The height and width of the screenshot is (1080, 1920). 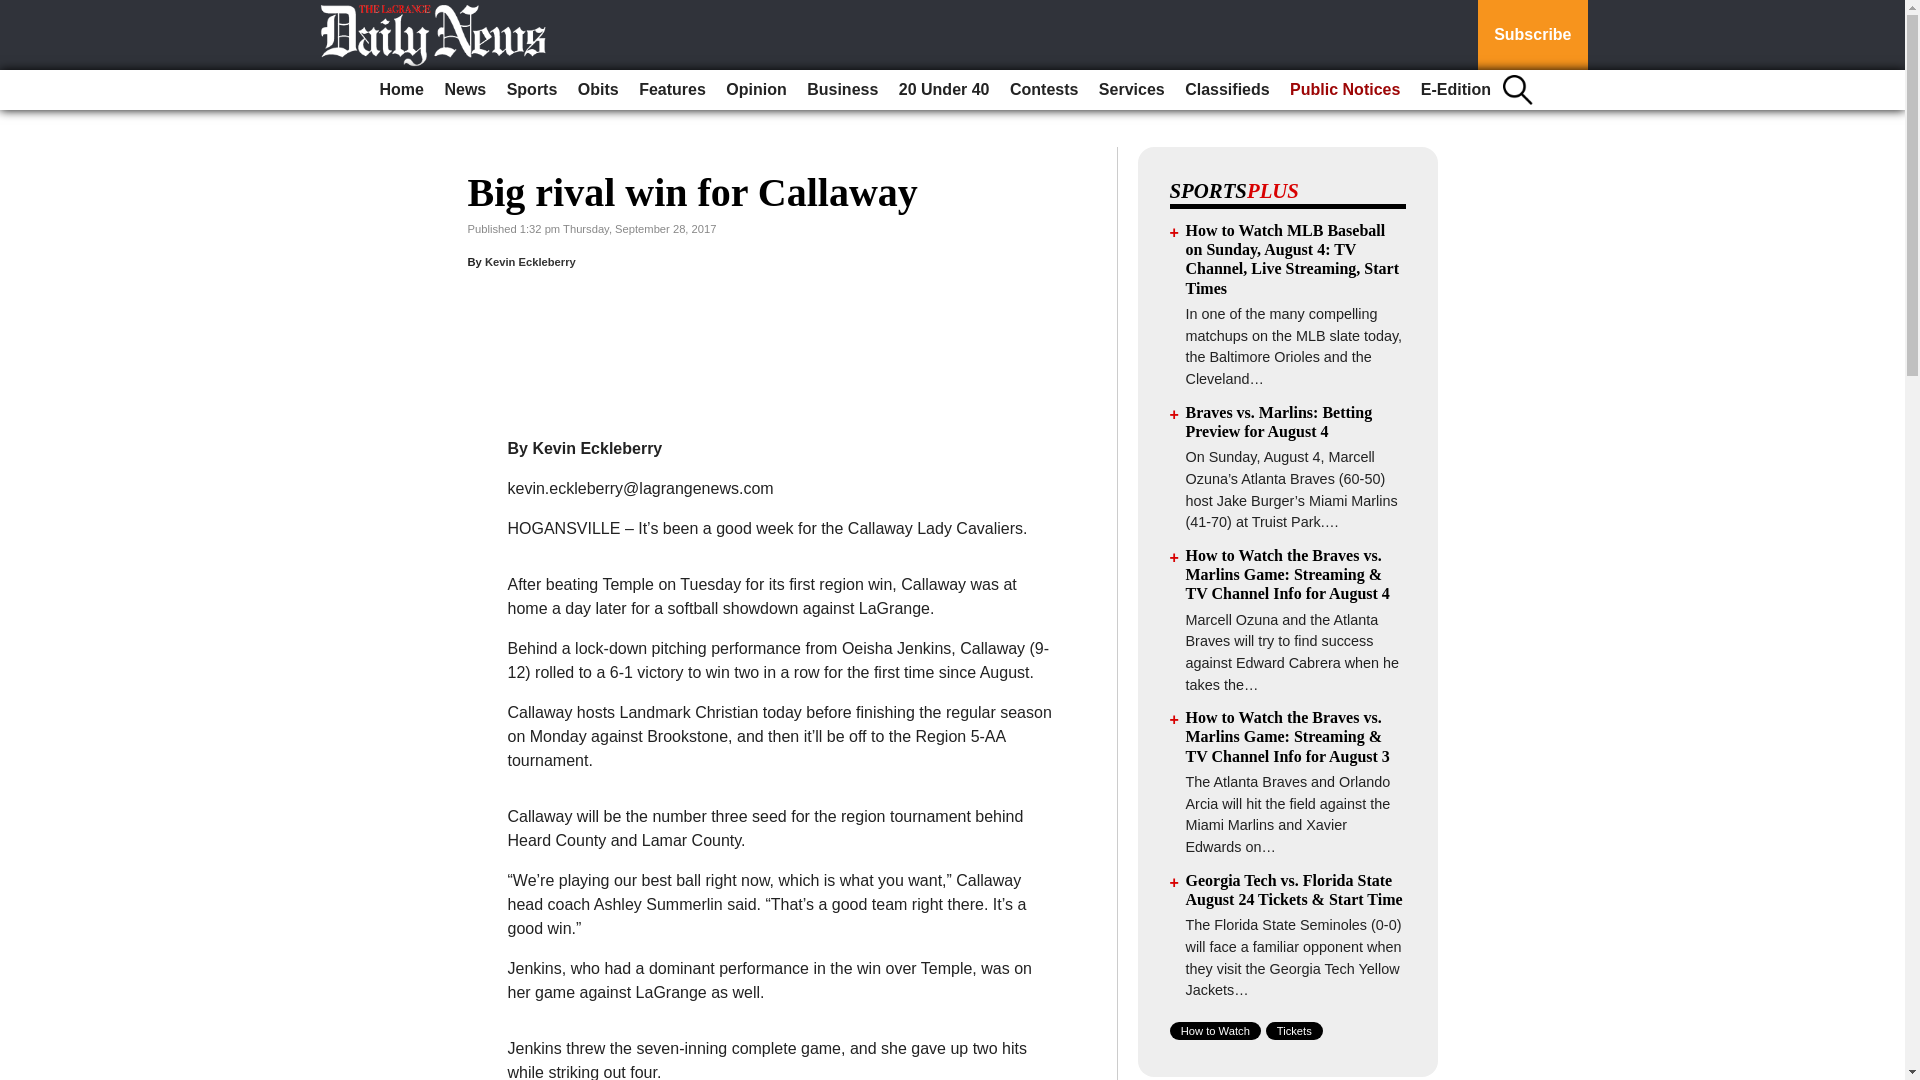 What do you see at coordinates (1215, 1030) in the screenshot?
I see `How to Watch` at bounding box center [1215, 1030].